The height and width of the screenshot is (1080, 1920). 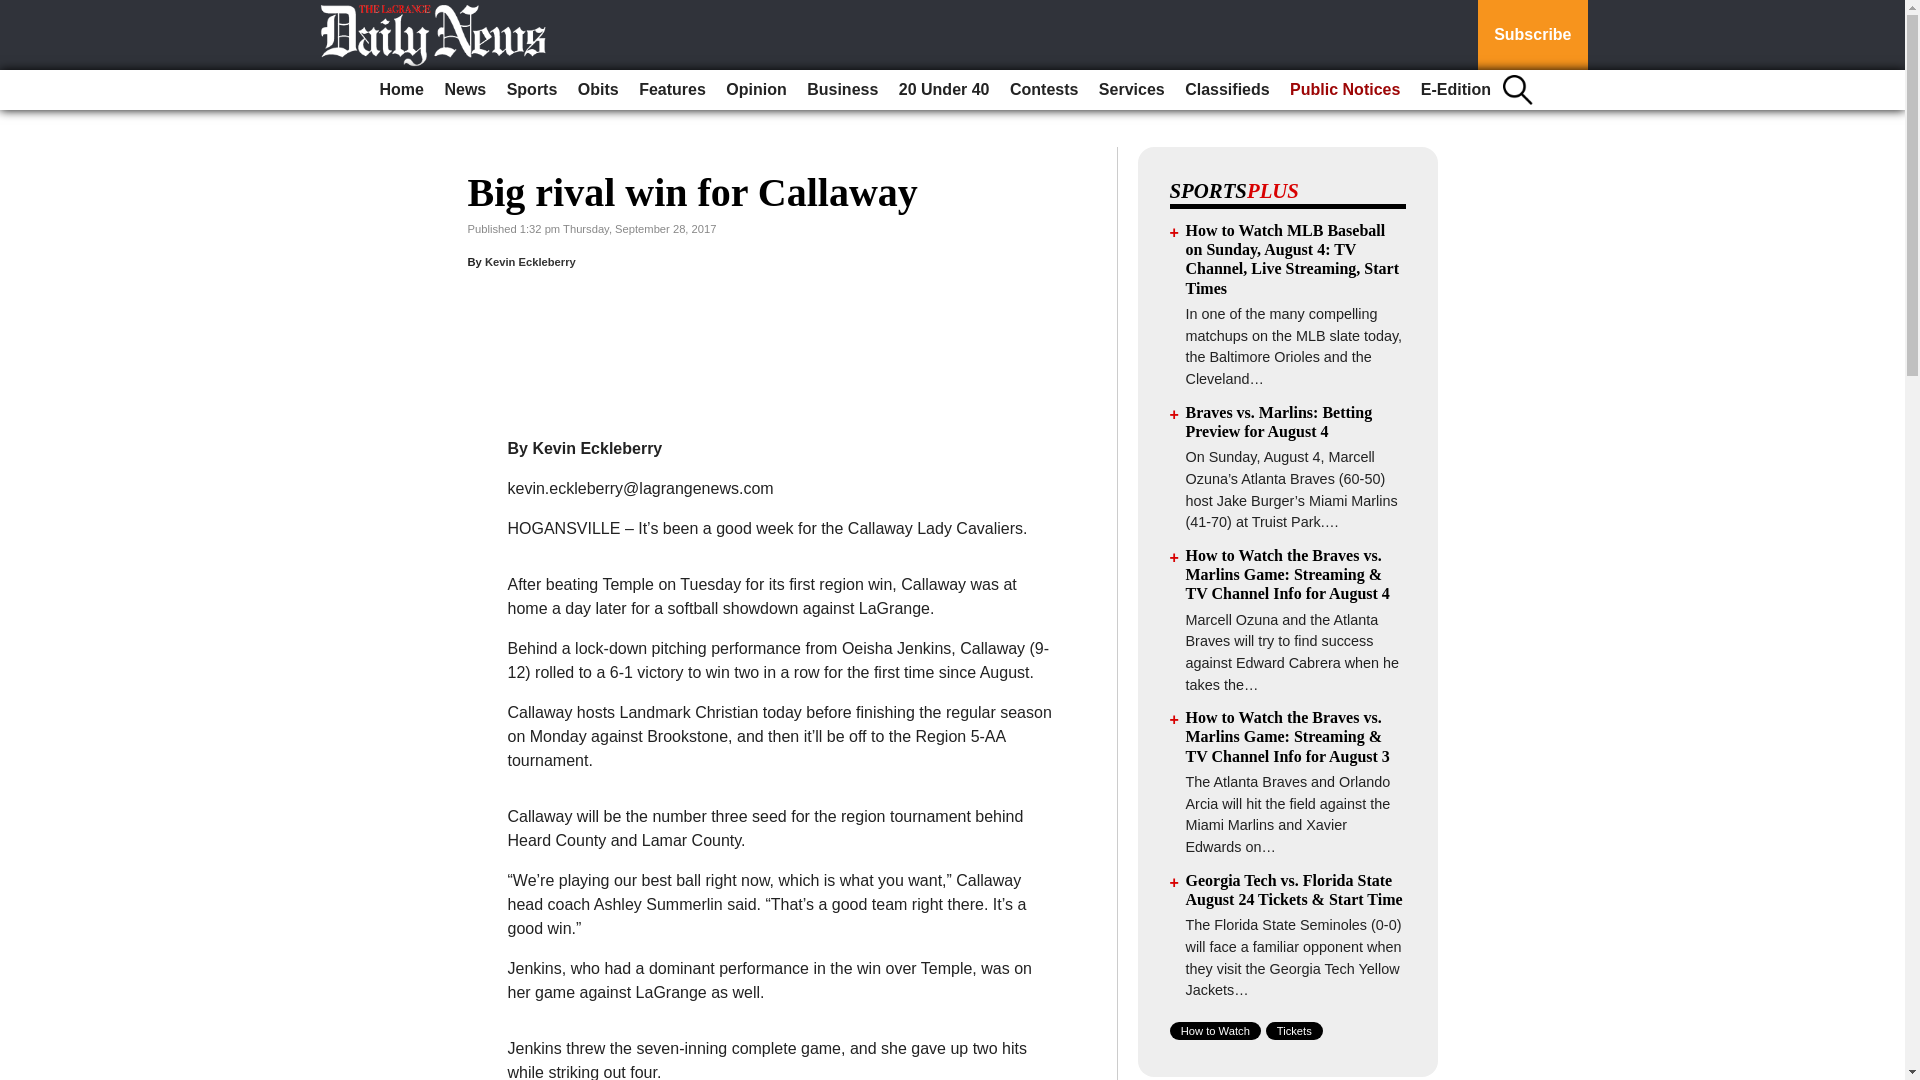 What do you see at coordinates (1215, 1030) in the screenshot?
I see `How to Watch` at bounding box center [1215, 1030].